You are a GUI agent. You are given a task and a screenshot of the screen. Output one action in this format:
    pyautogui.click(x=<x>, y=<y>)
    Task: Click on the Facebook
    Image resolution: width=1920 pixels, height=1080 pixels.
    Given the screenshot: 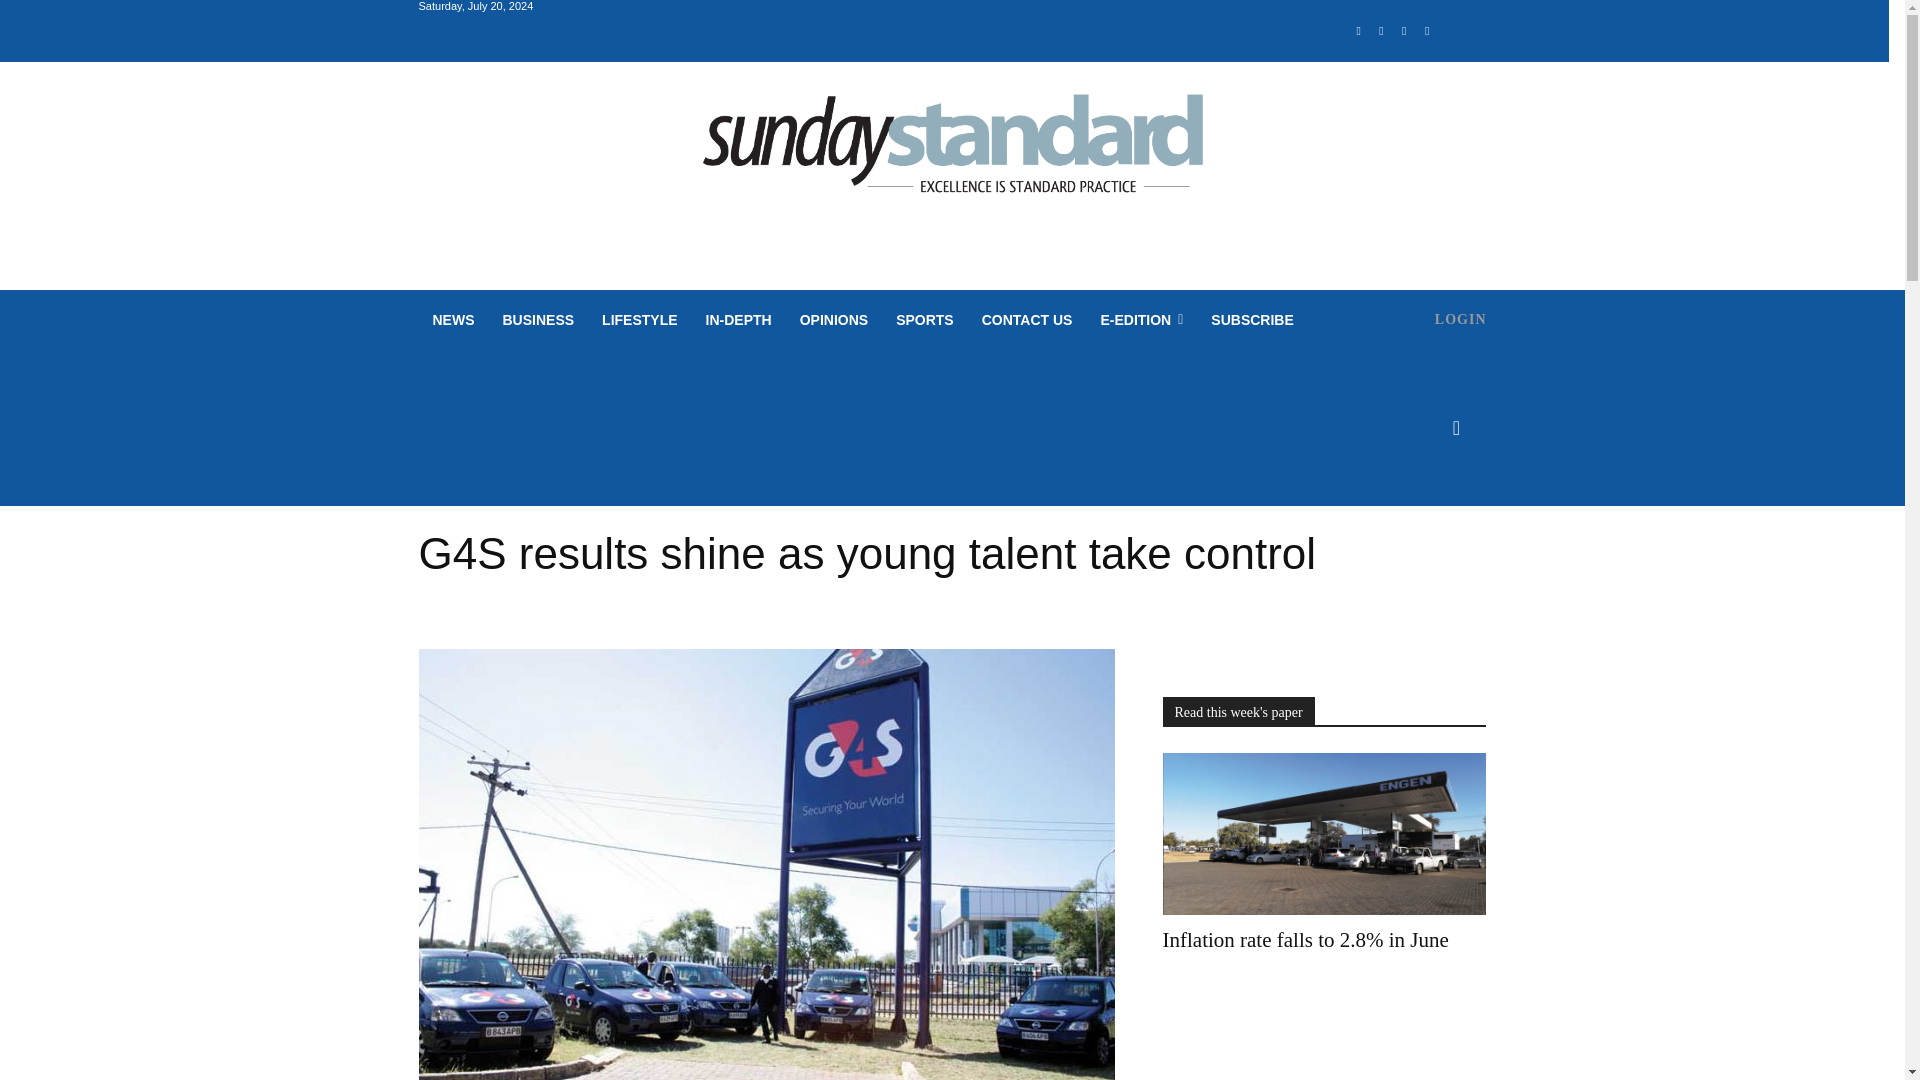 What is the action you would take?
    pyautogui.click(x=1358, y=32)
    